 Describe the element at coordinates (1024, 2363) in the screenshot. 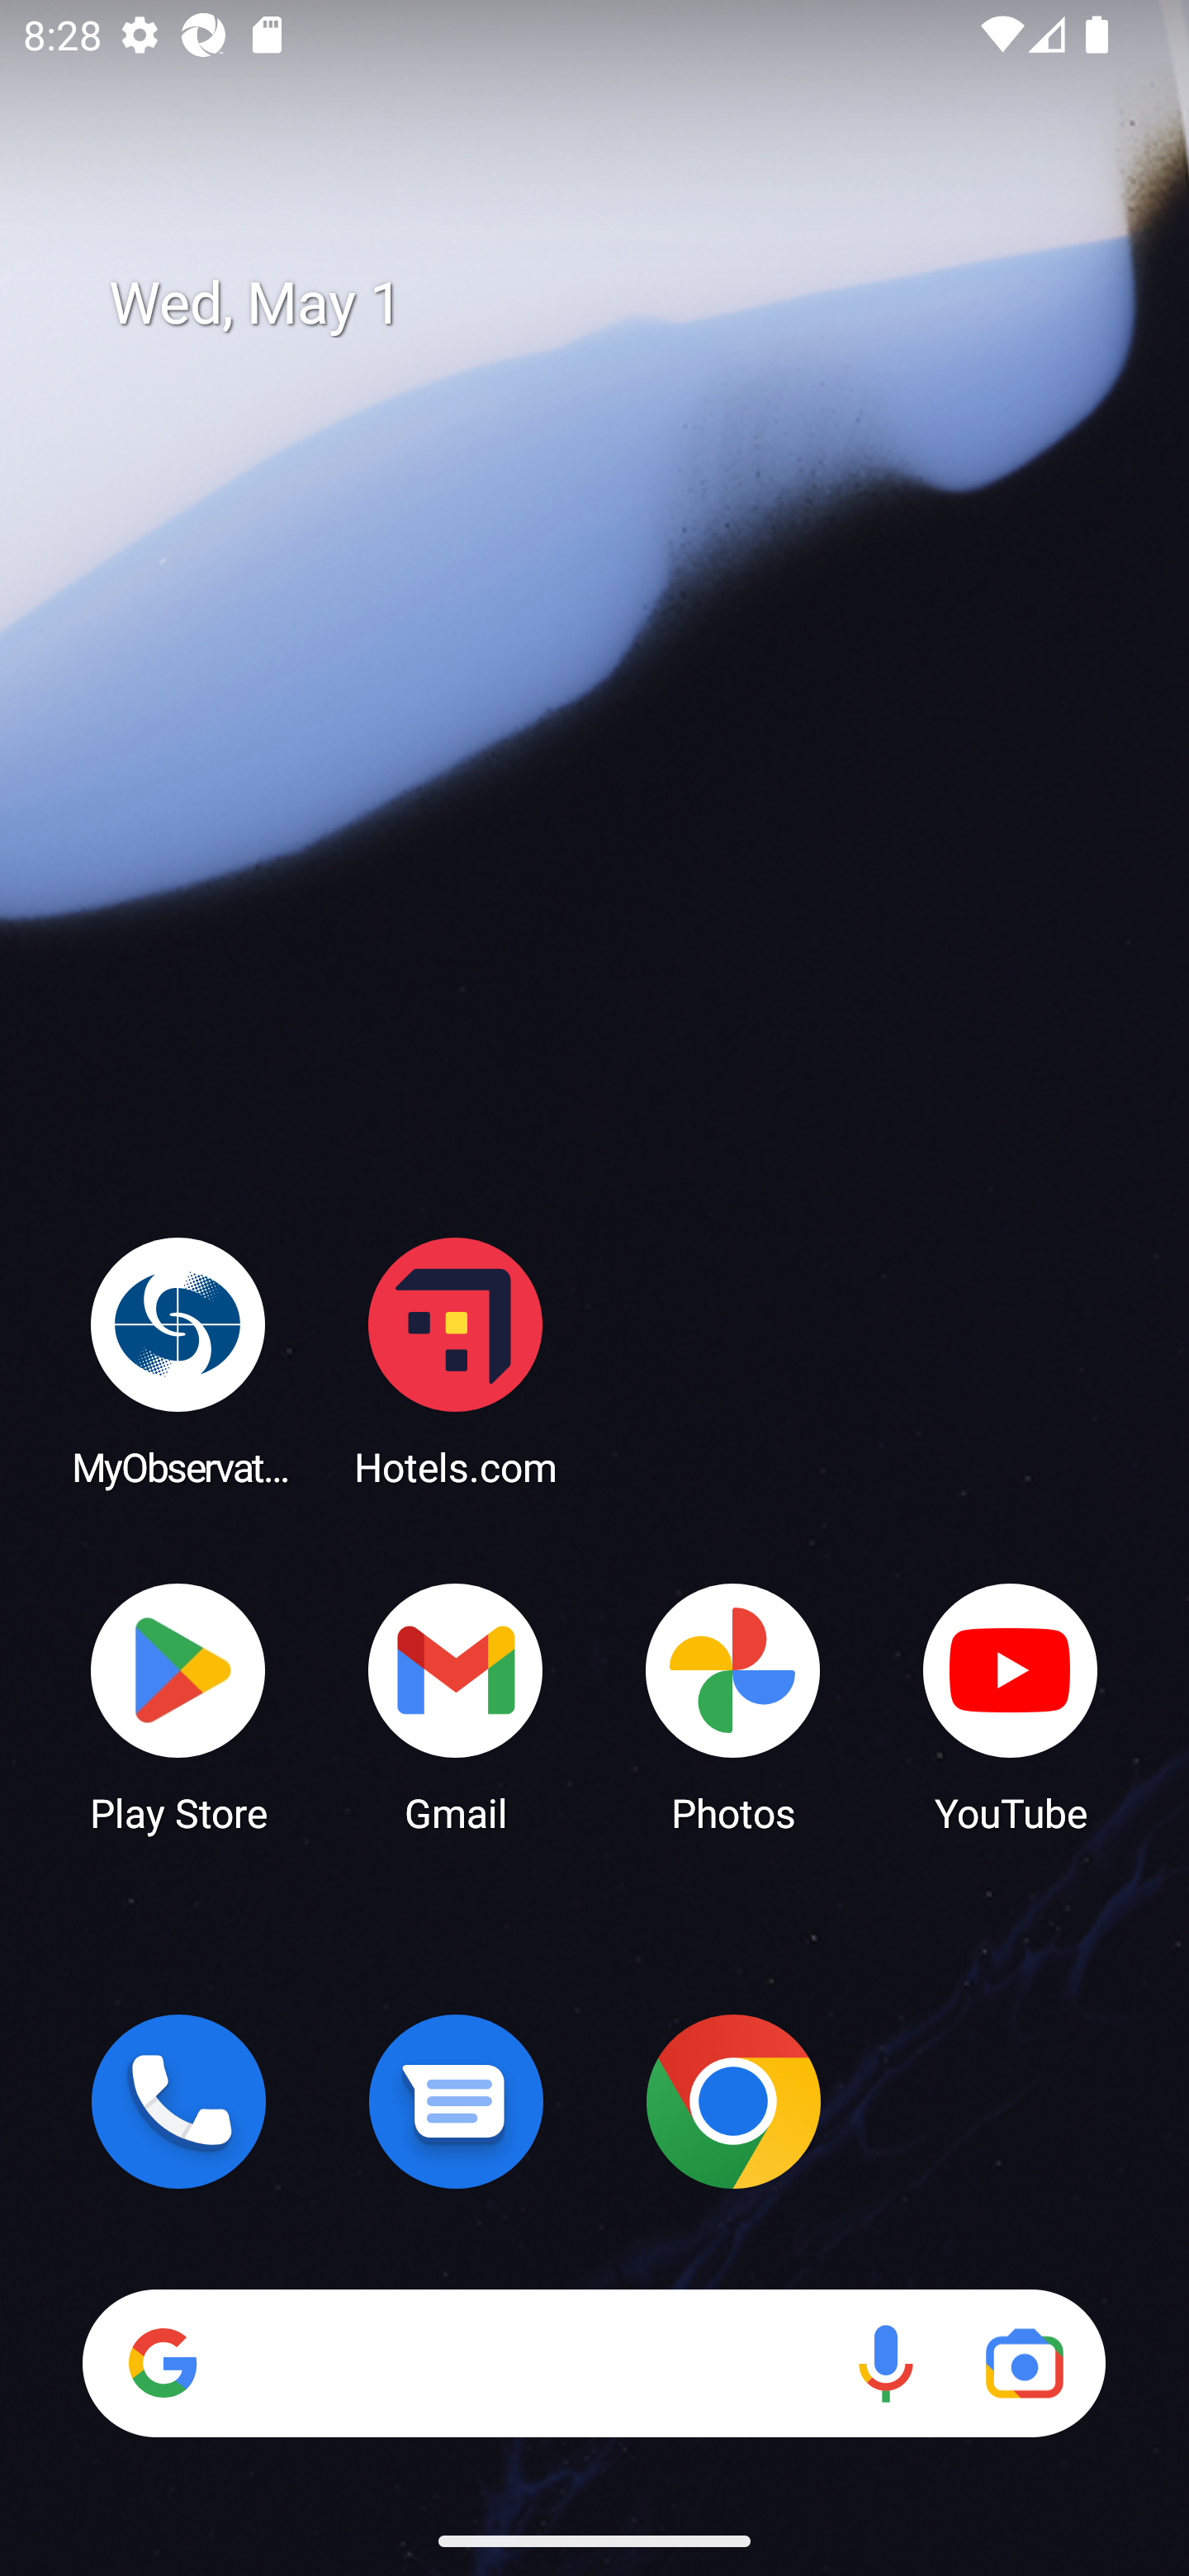

I see `Google Lens` at that location.